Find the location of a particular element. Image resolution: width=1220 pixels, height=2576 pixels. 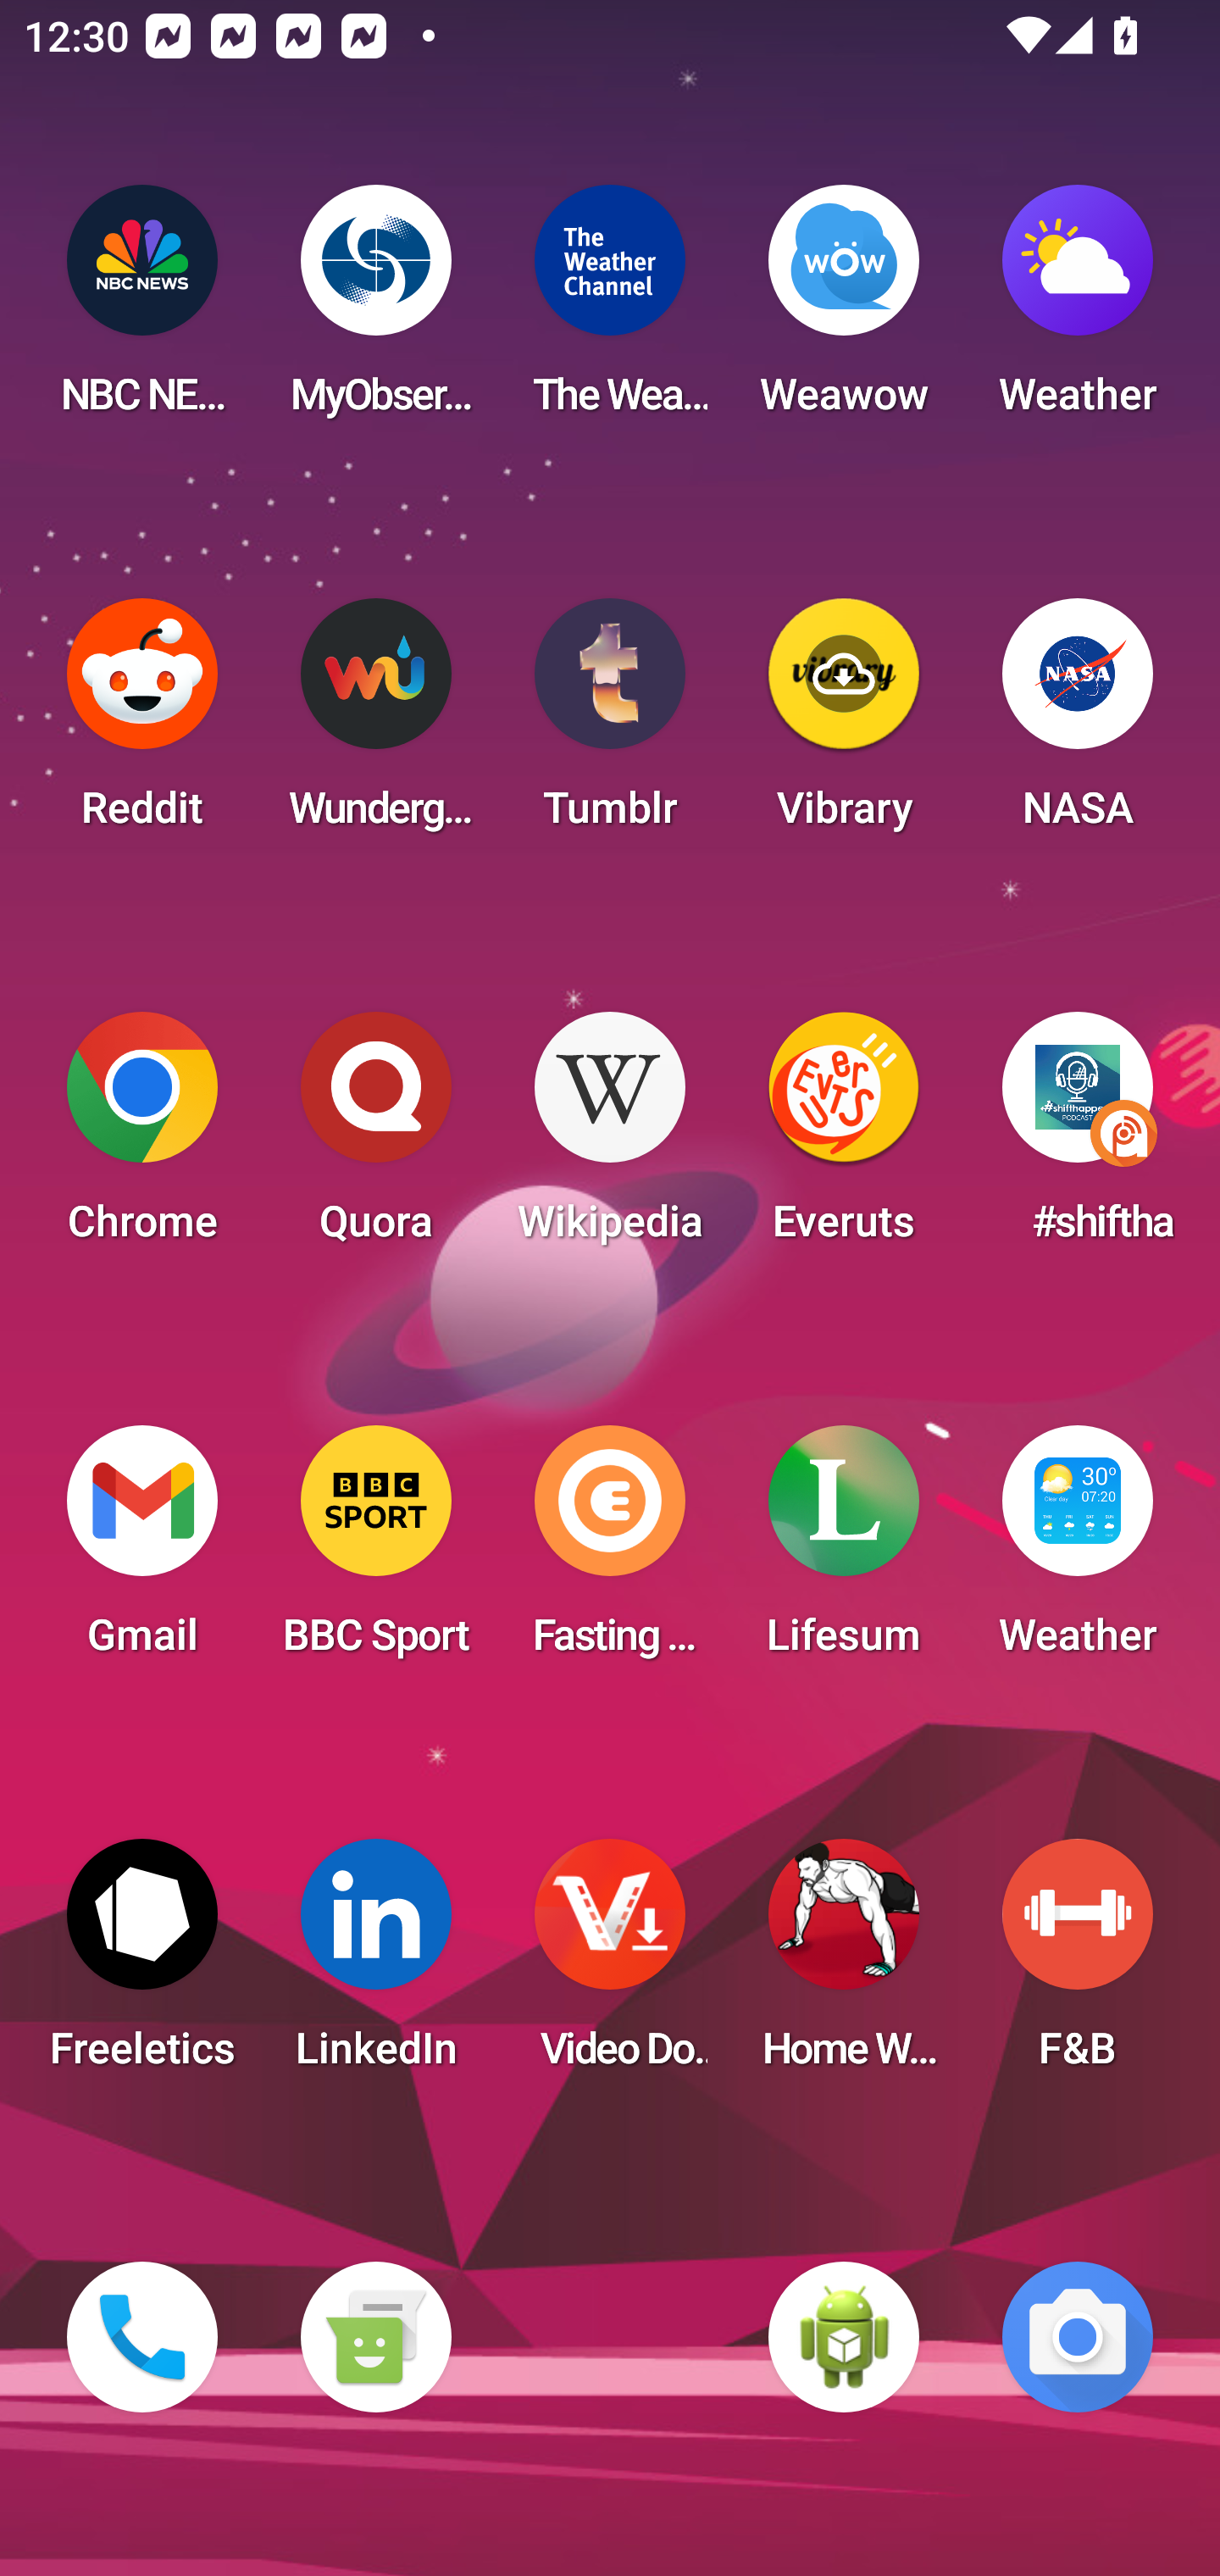

Messaging is located at coordinates (375, 2337).